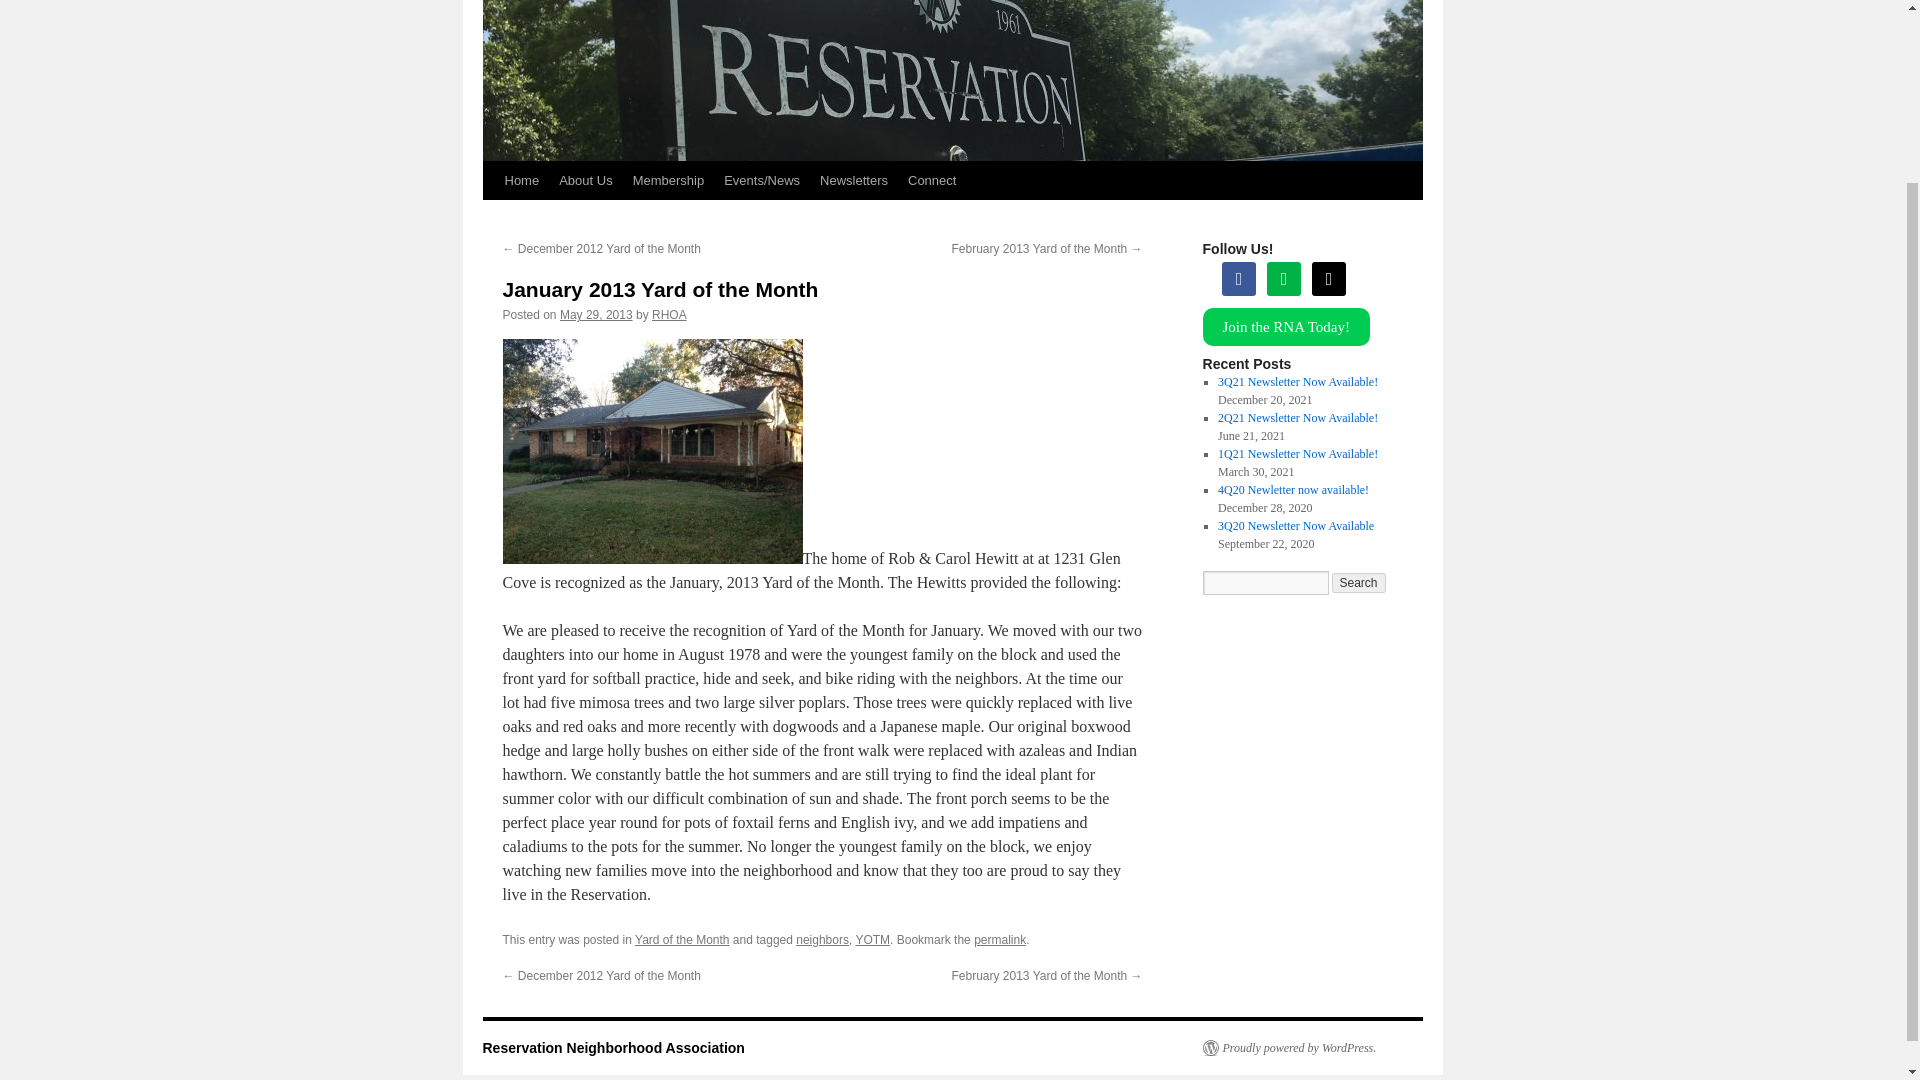 The image size is (1920, 1080). I want to click on Search, so click(1359, 582).